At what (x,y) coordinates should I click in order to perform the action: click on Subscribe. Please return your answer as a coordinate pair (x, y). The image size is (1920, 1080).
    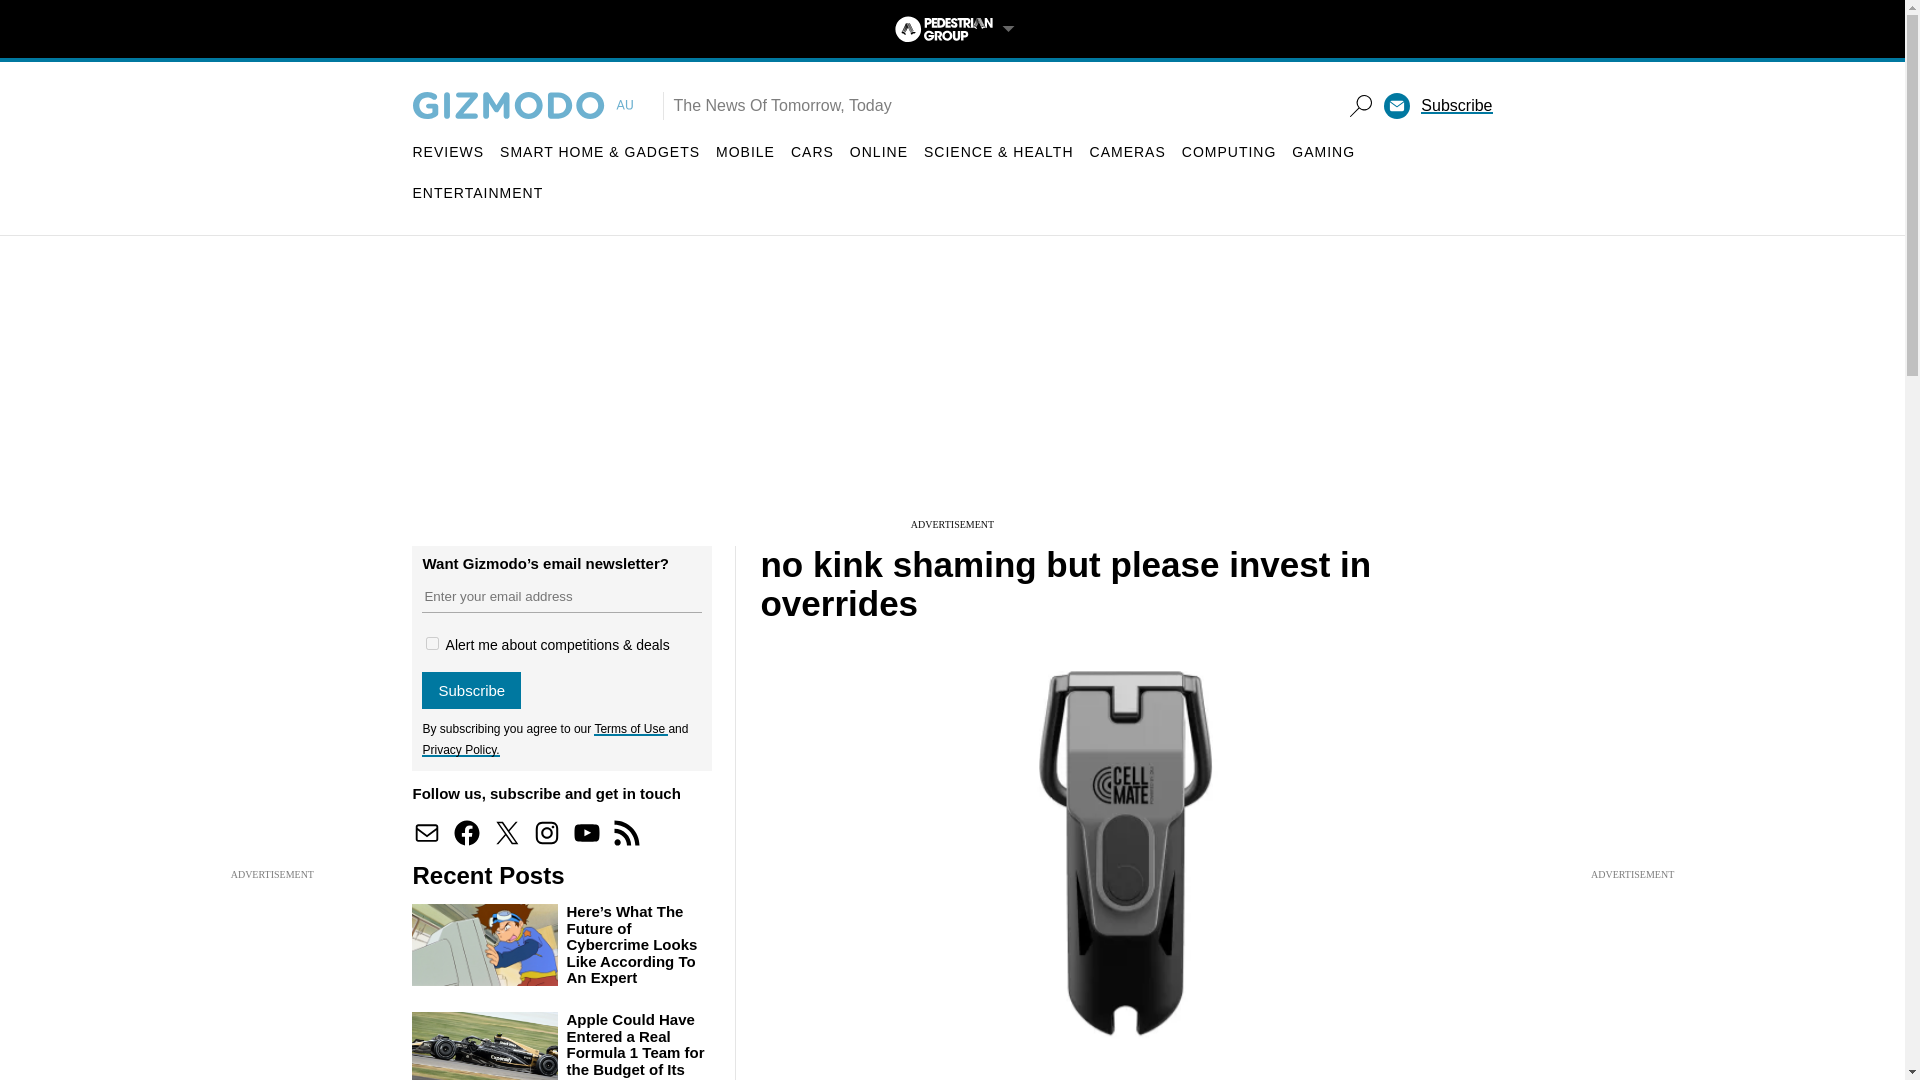
    Looking at the image, I should click on (471, 690).